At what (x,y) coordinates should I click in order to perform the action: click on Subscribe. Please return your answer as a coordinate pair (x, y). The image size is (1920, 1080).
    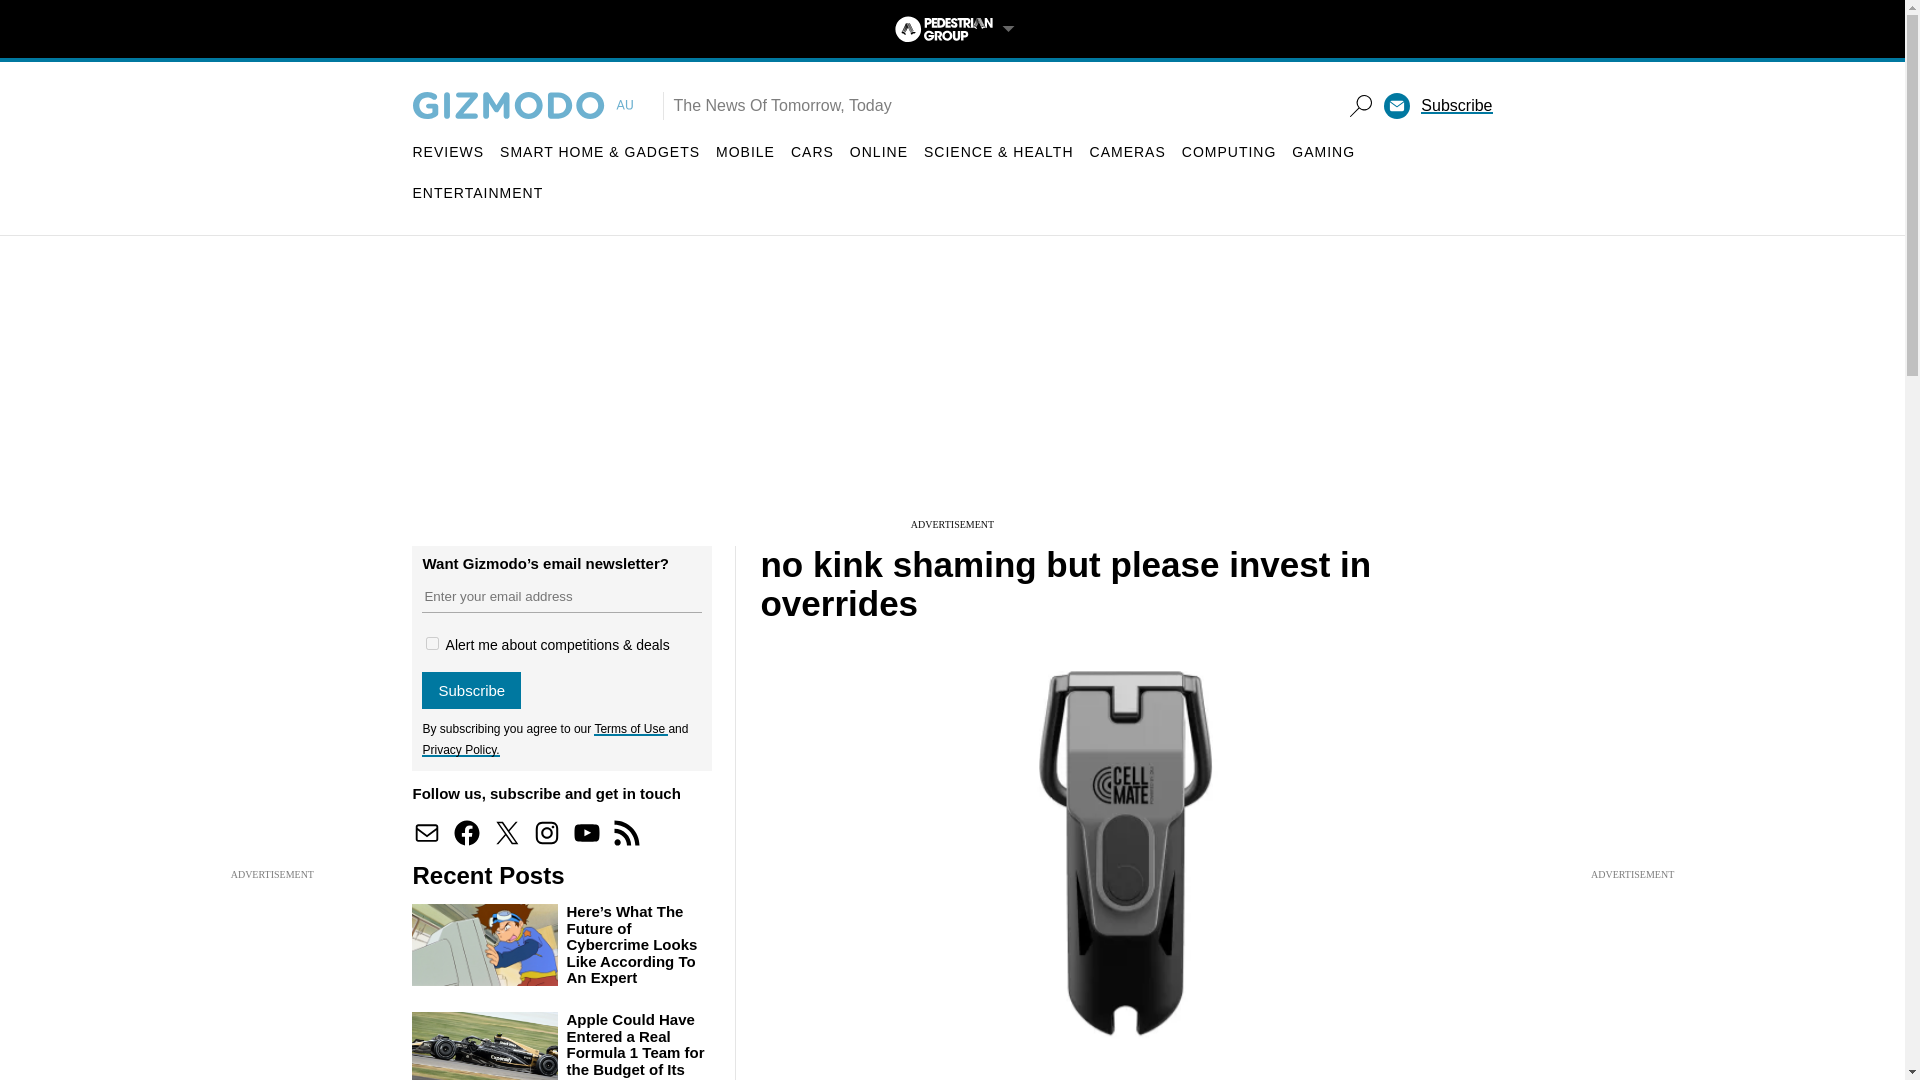
    Looking at the image, I should click on (471, 690).